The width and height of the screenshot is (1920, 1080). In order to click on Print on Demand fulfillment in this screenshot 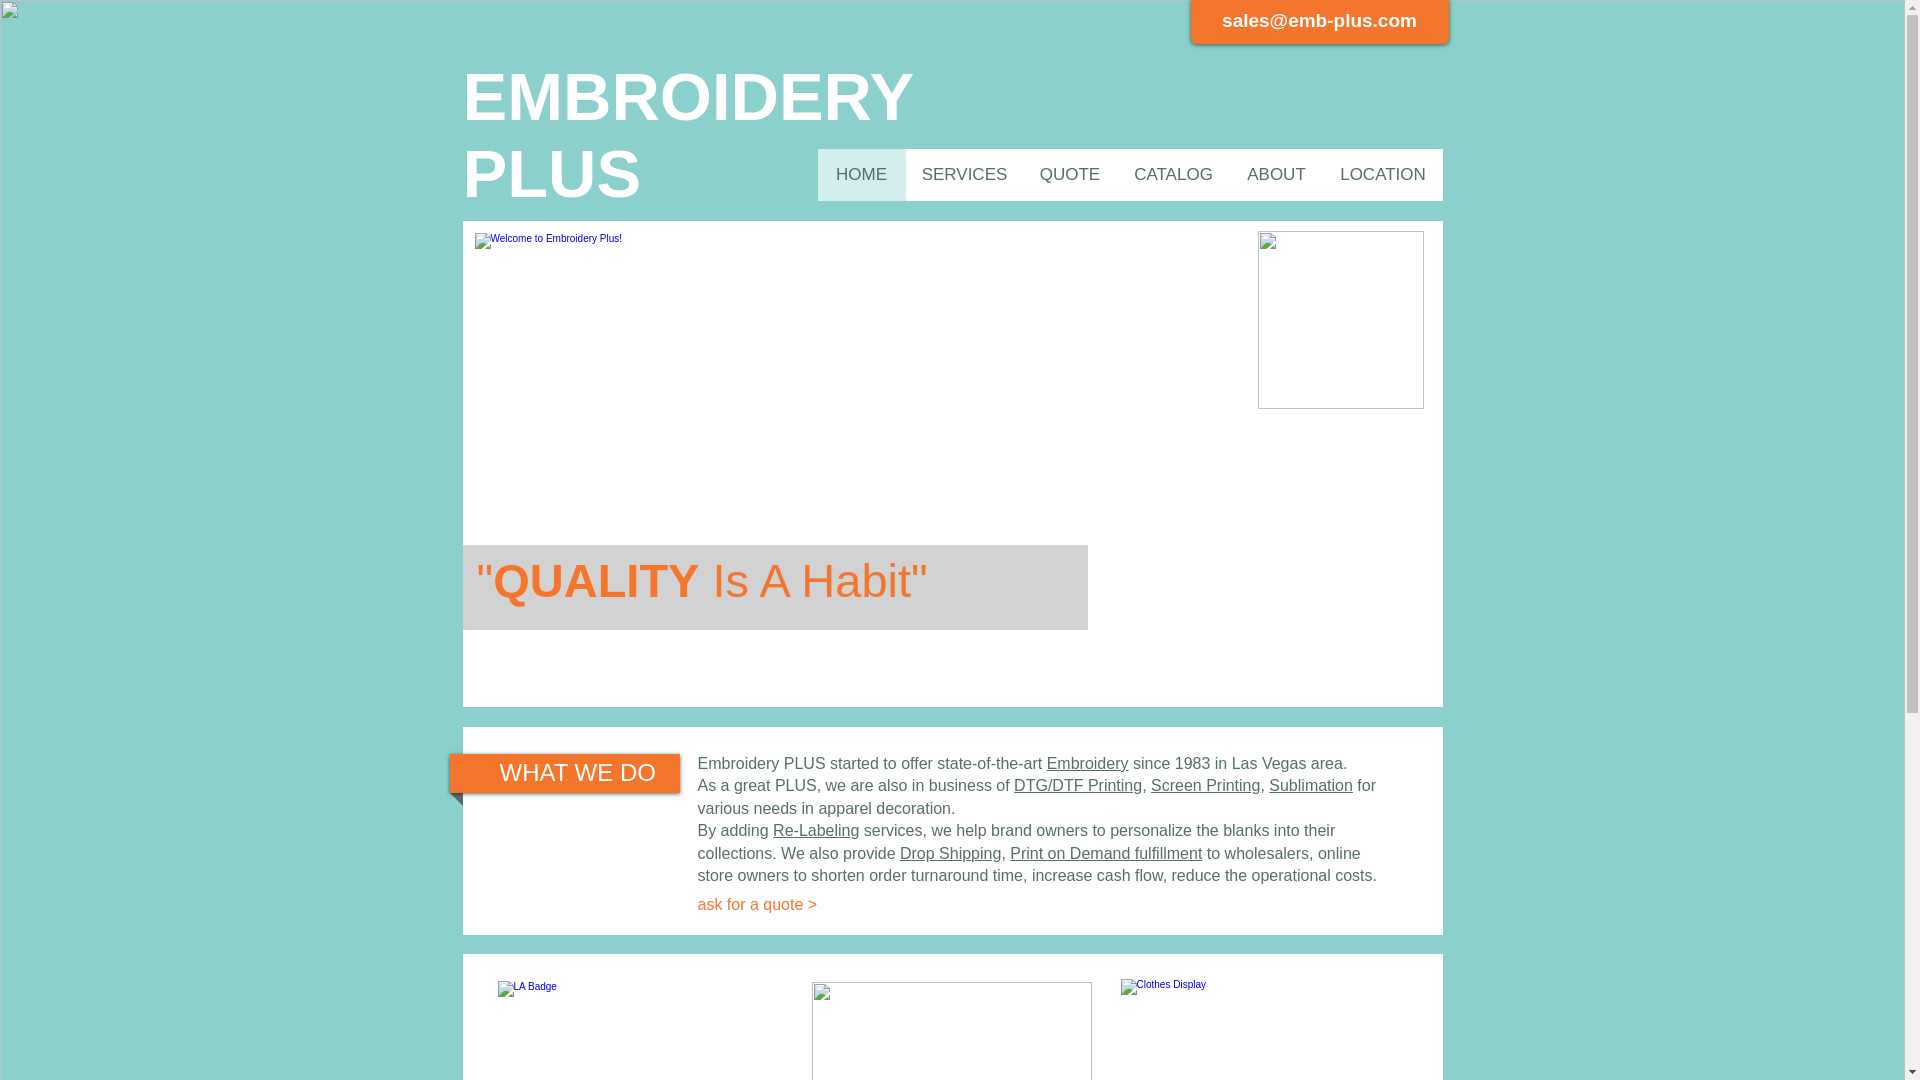, I will do `click(1105, 852)`.